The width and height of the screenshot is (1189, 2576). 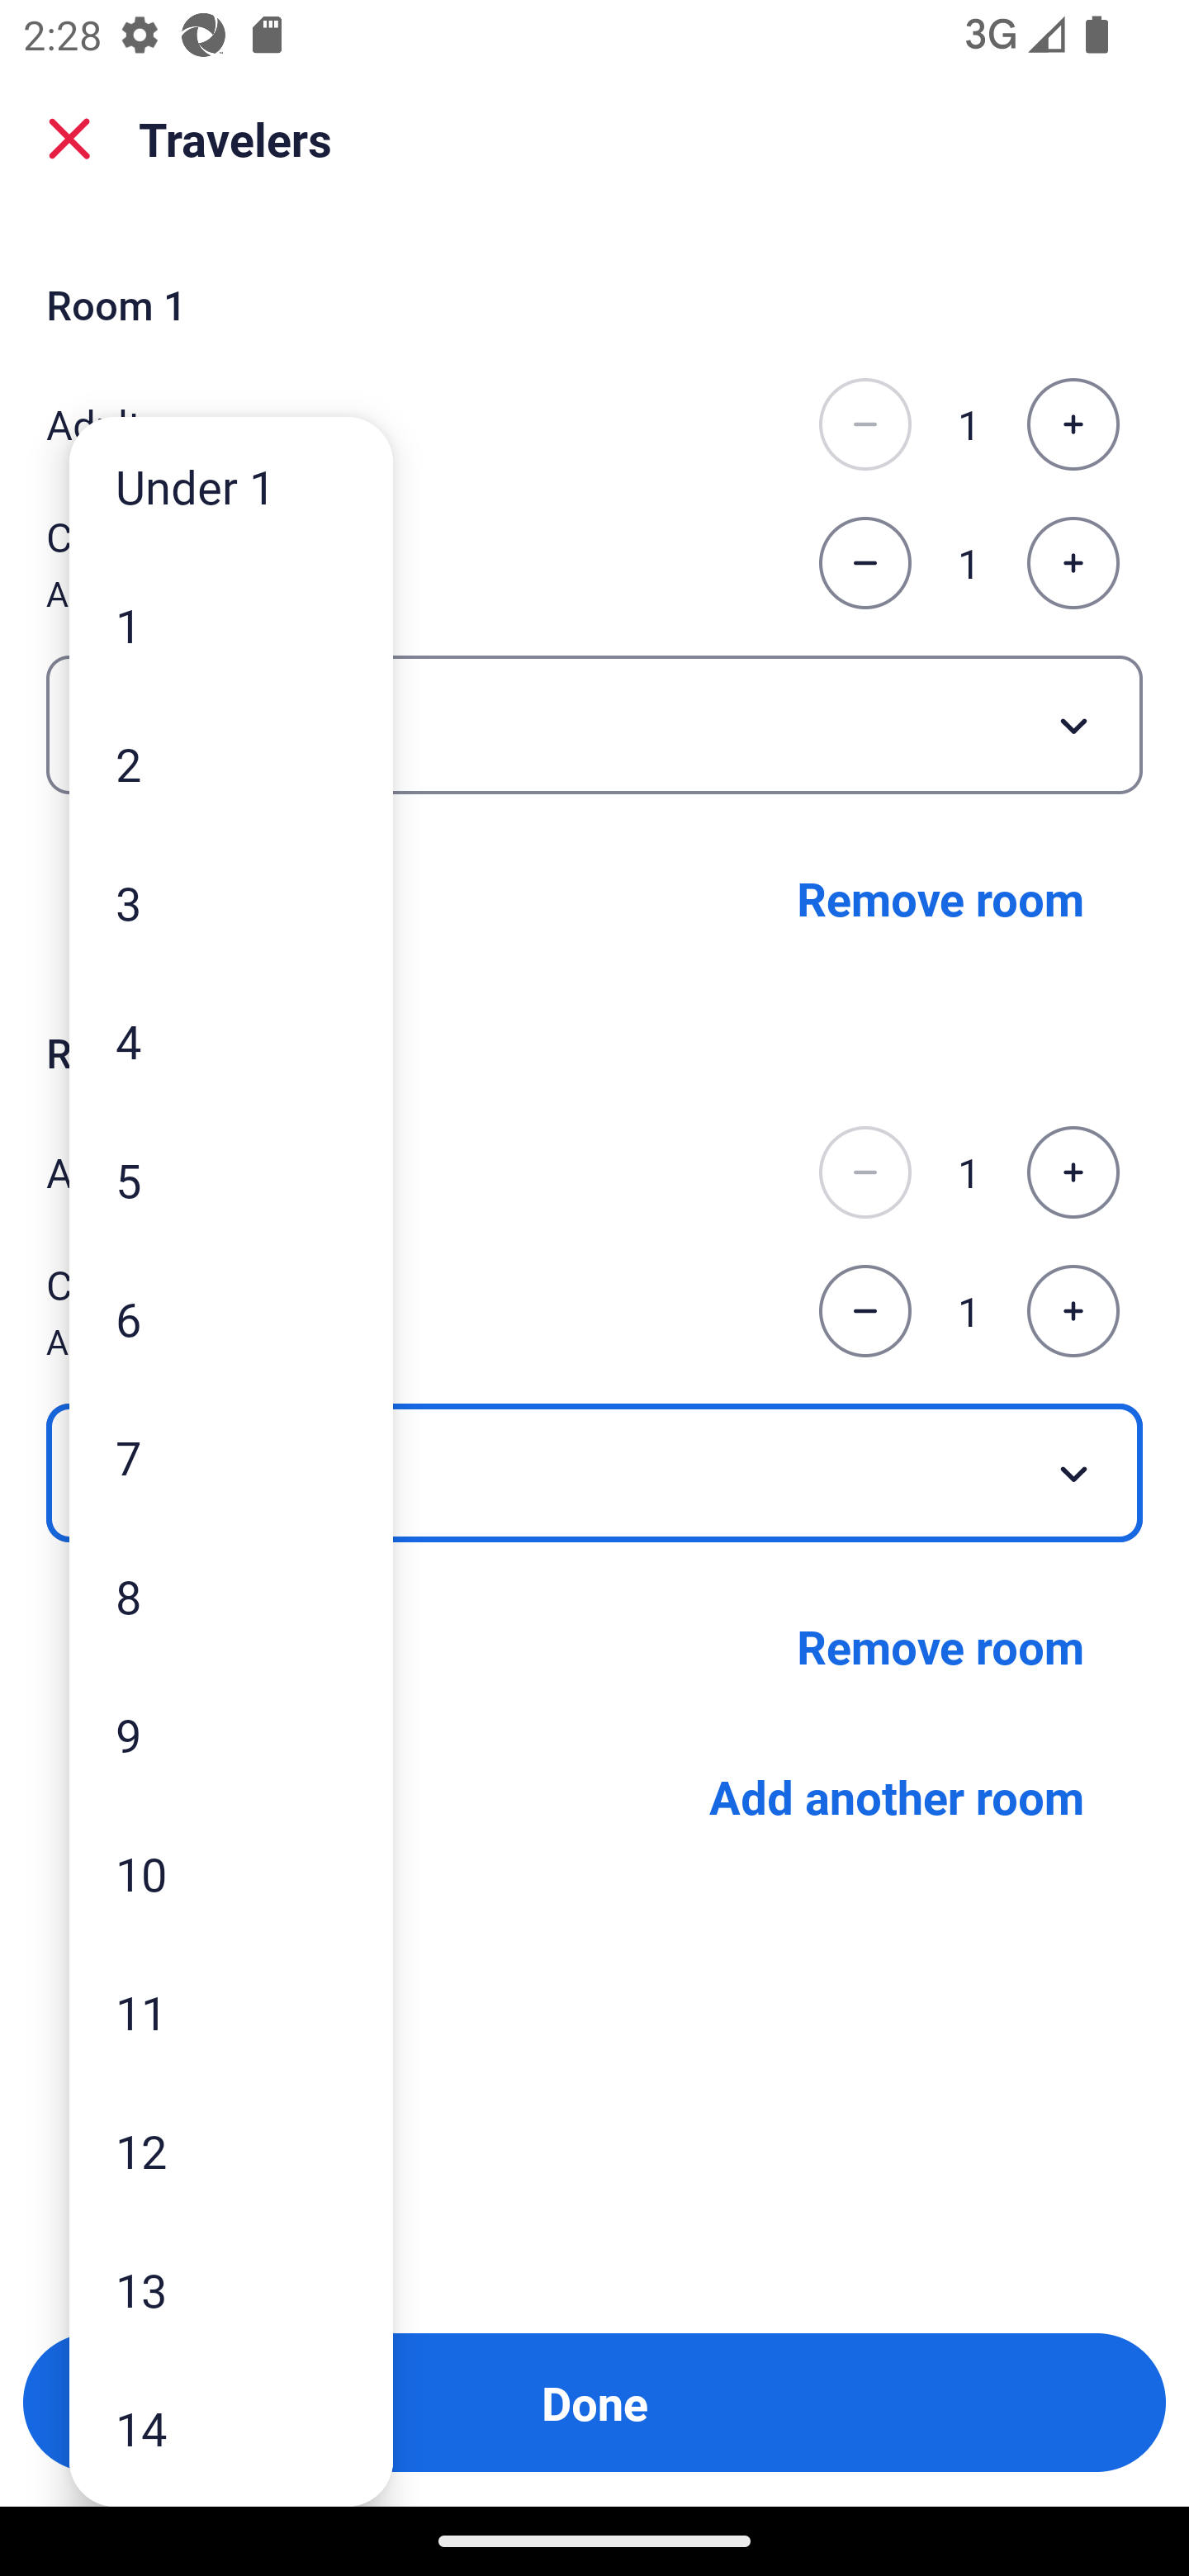 I want to click on 3, so click(x=231, y=902).